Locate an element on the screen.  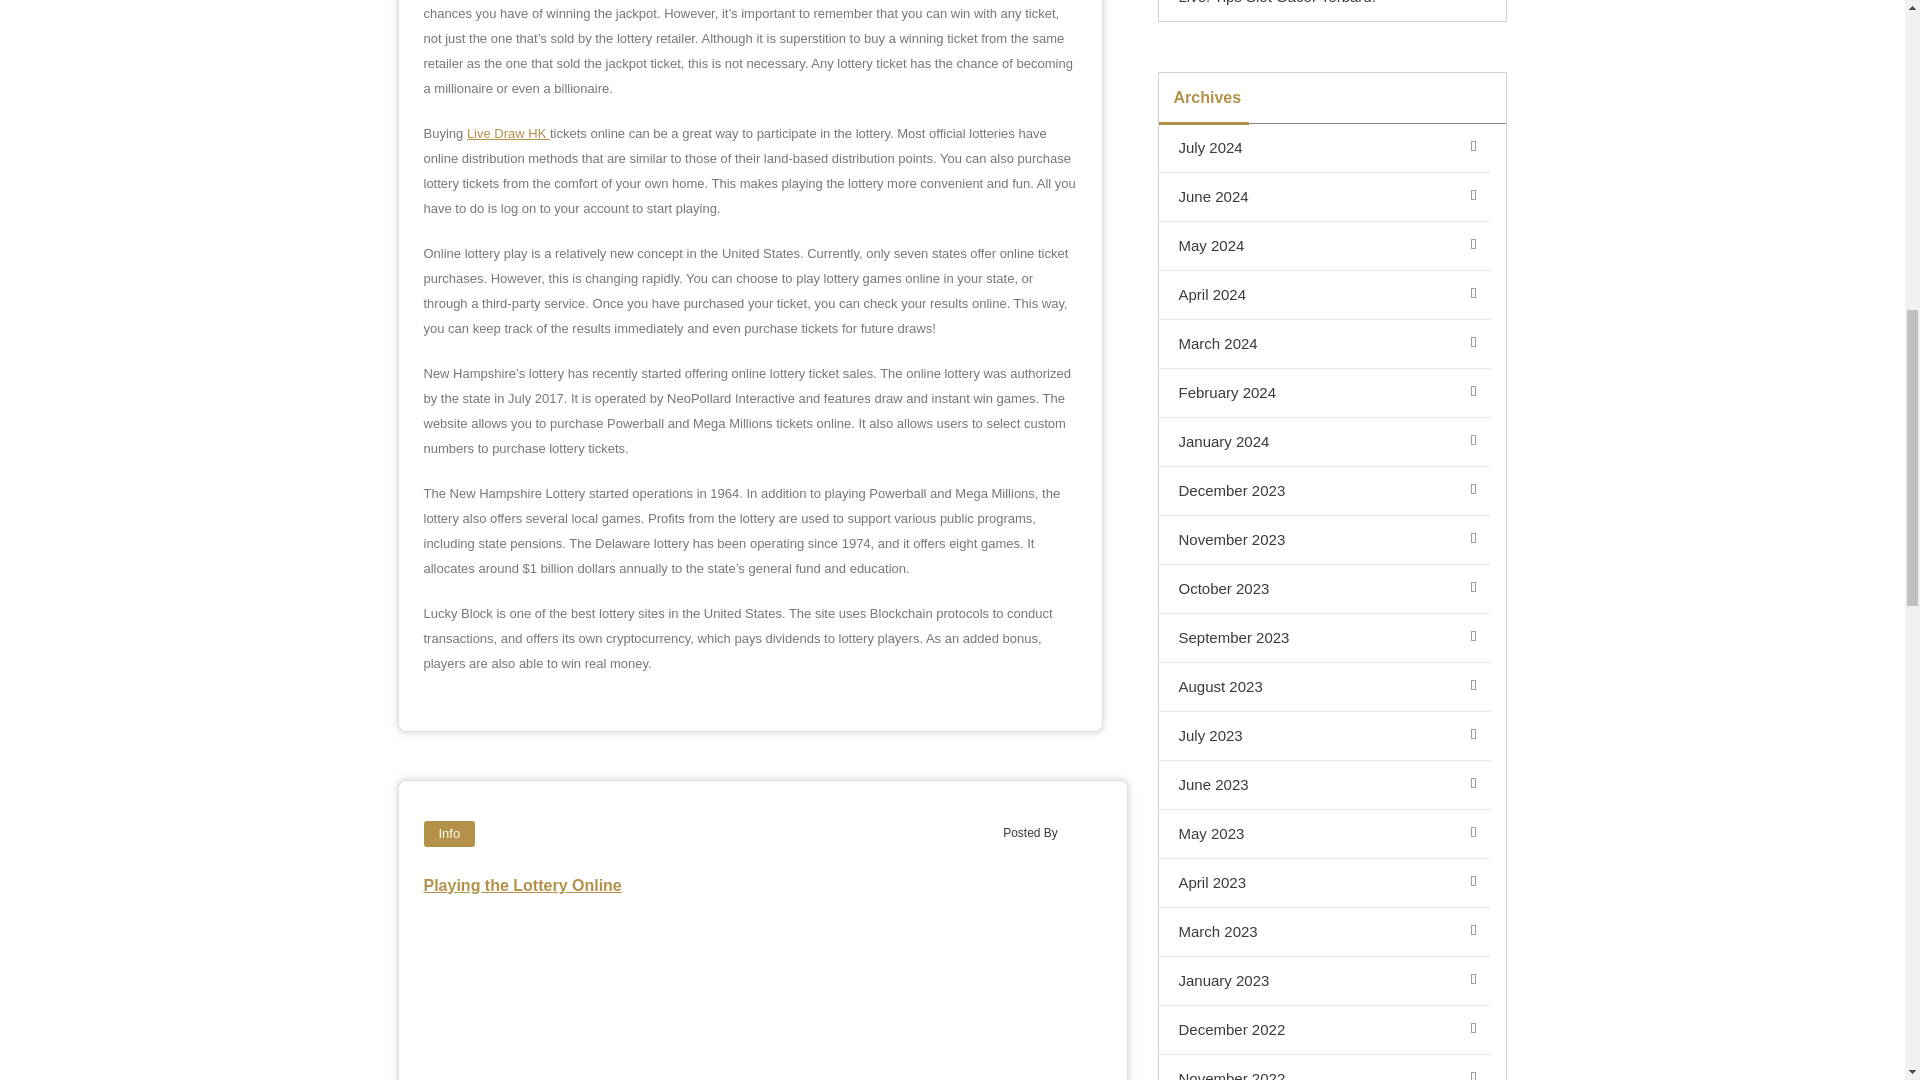
August 2023 is located at coordinates (1324, 687).